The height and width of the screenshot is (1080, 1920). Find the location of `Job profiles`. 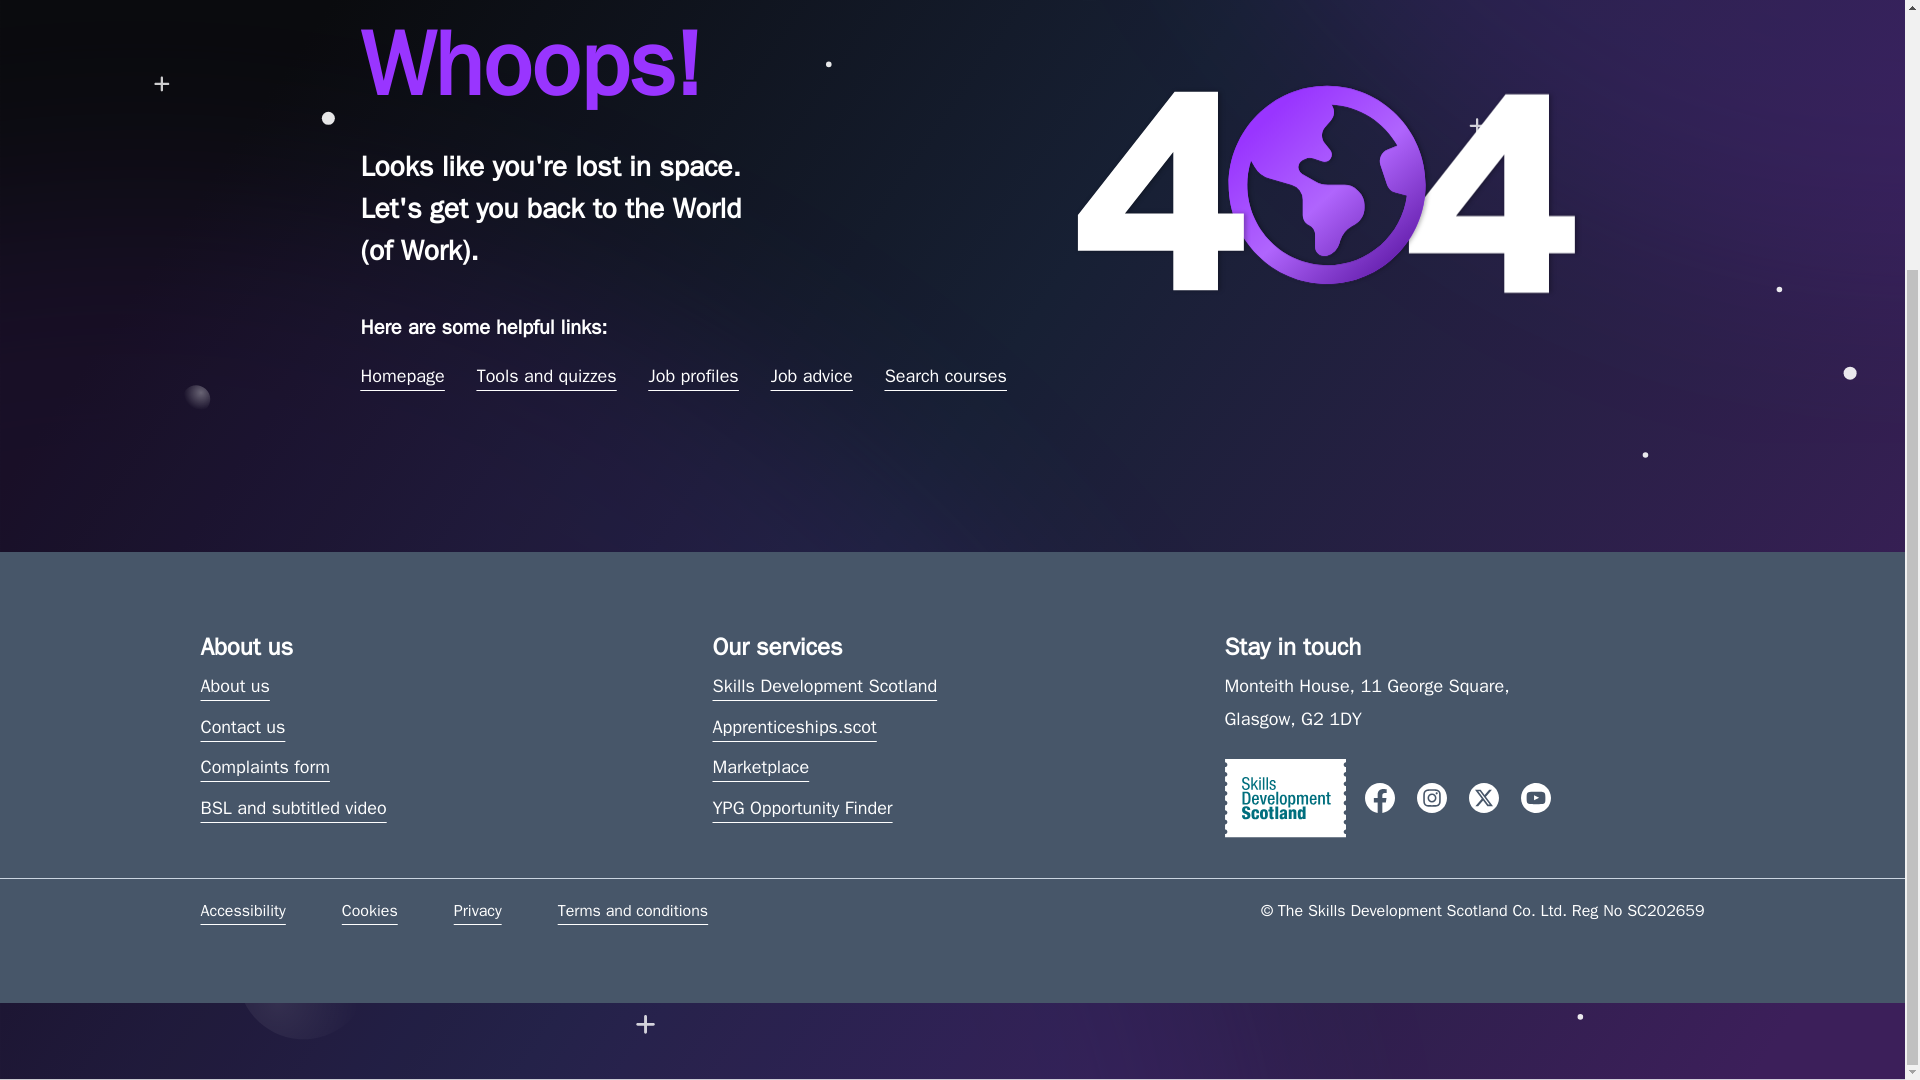

Job profiles is located at coordinates (692, 376).